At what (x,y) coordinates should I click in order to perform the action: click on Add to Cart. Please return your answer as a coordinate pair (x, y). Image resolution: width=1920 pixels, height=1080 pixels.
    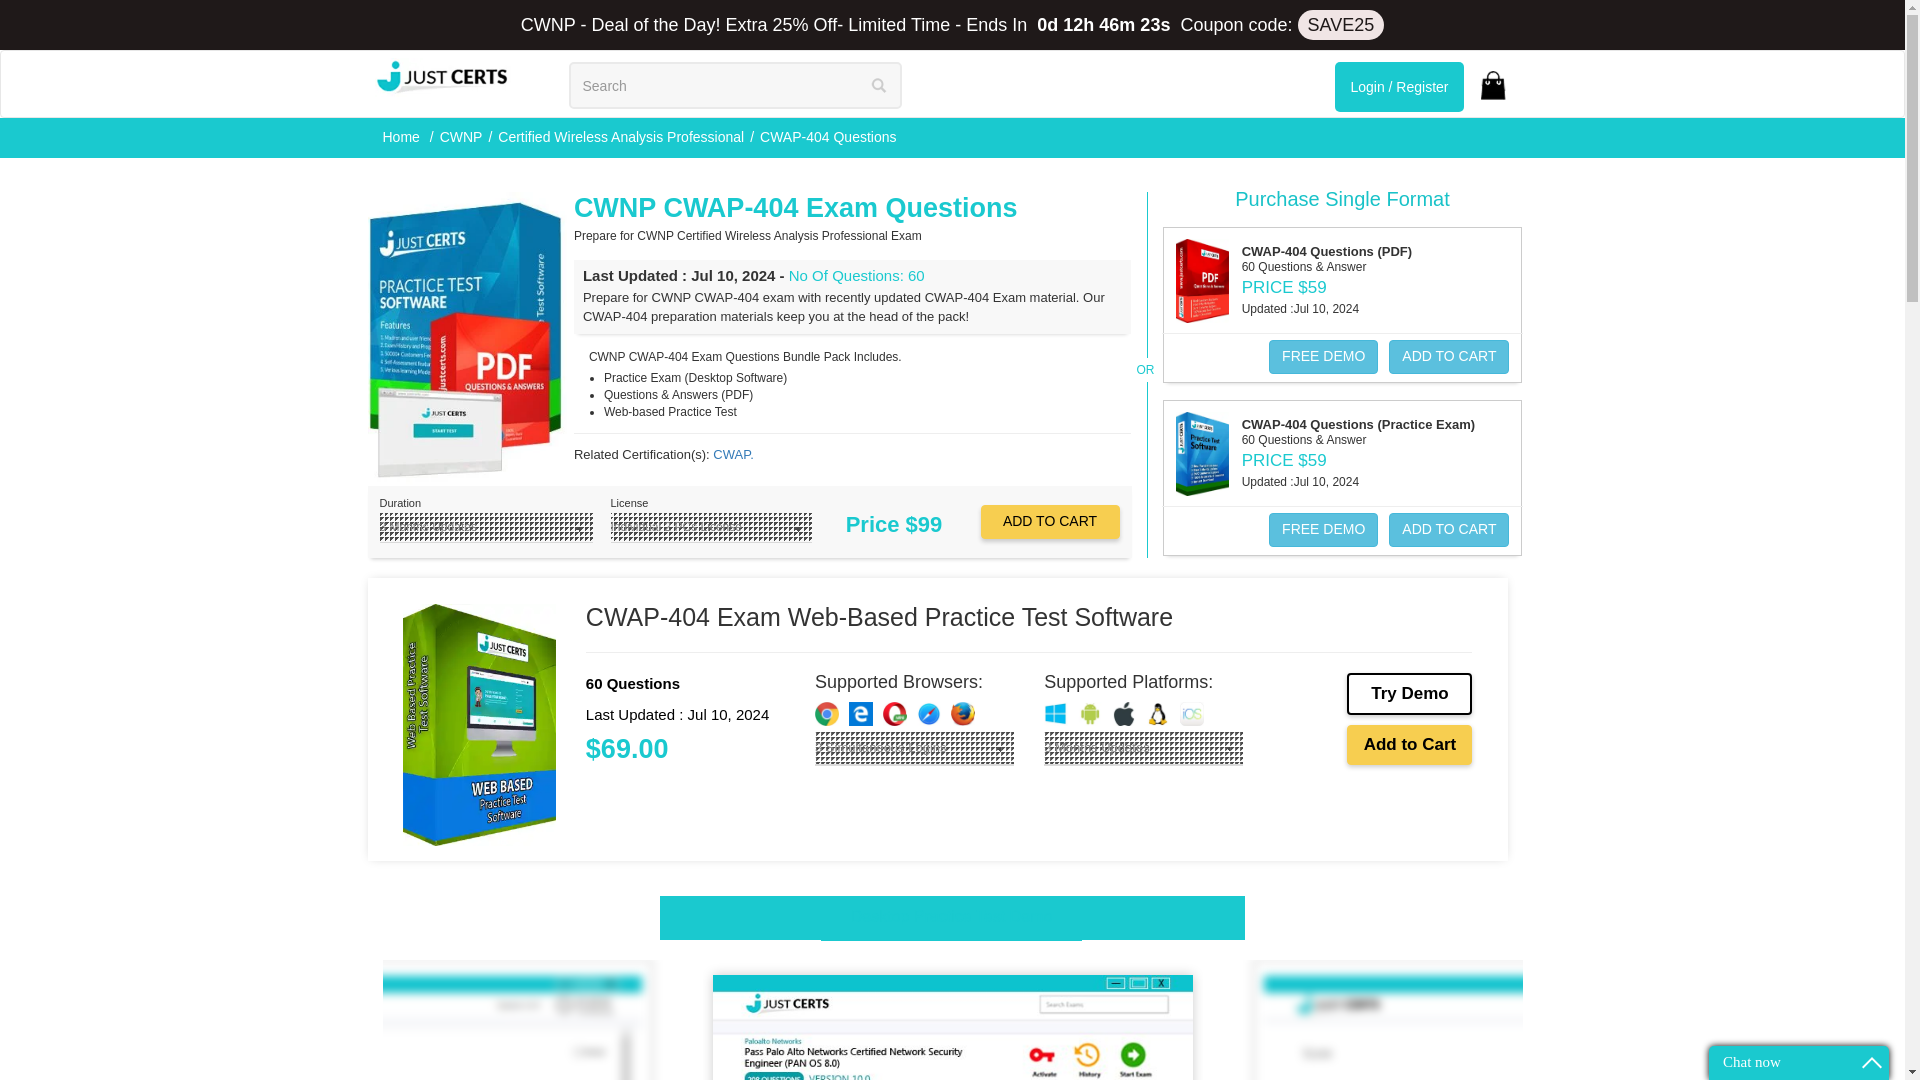
    Looking at the image, I should click on (1410, 744).